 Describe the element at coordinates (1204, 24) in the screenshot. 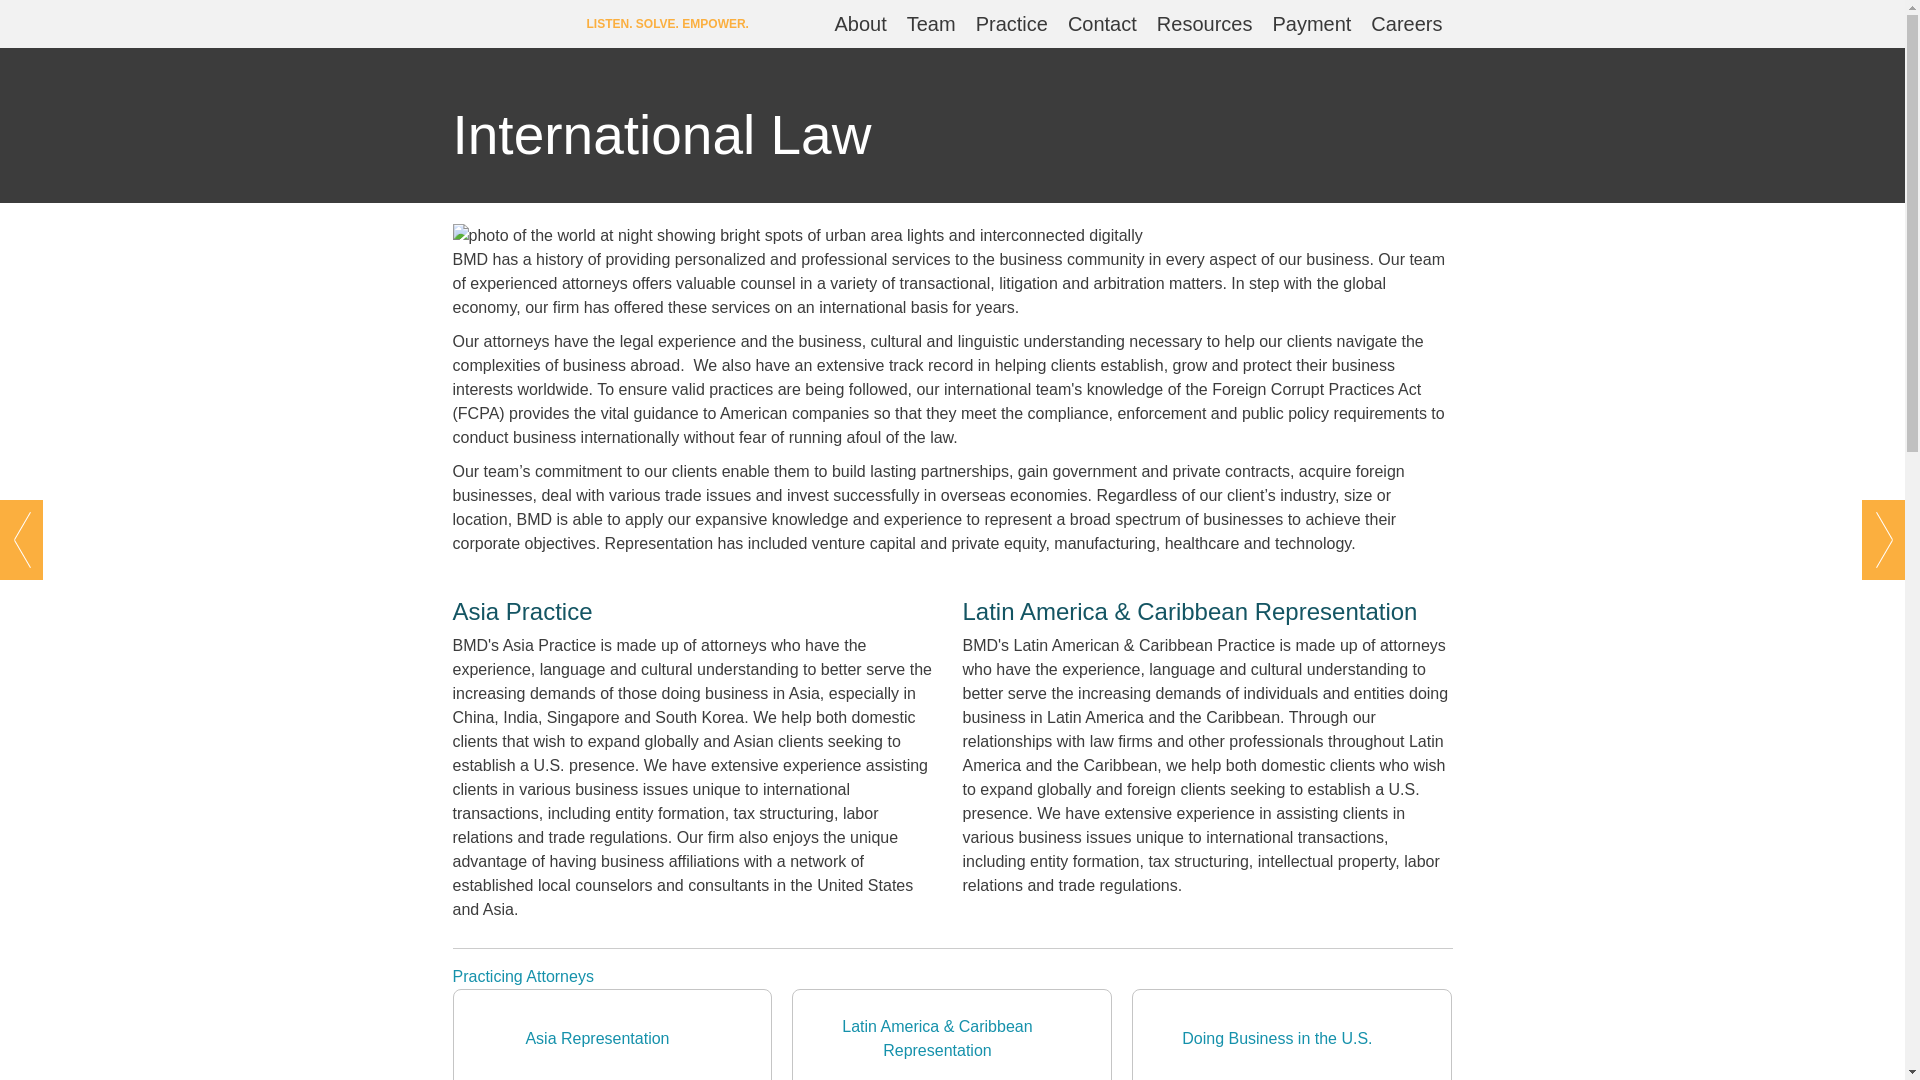

I see `Resources` at that location.